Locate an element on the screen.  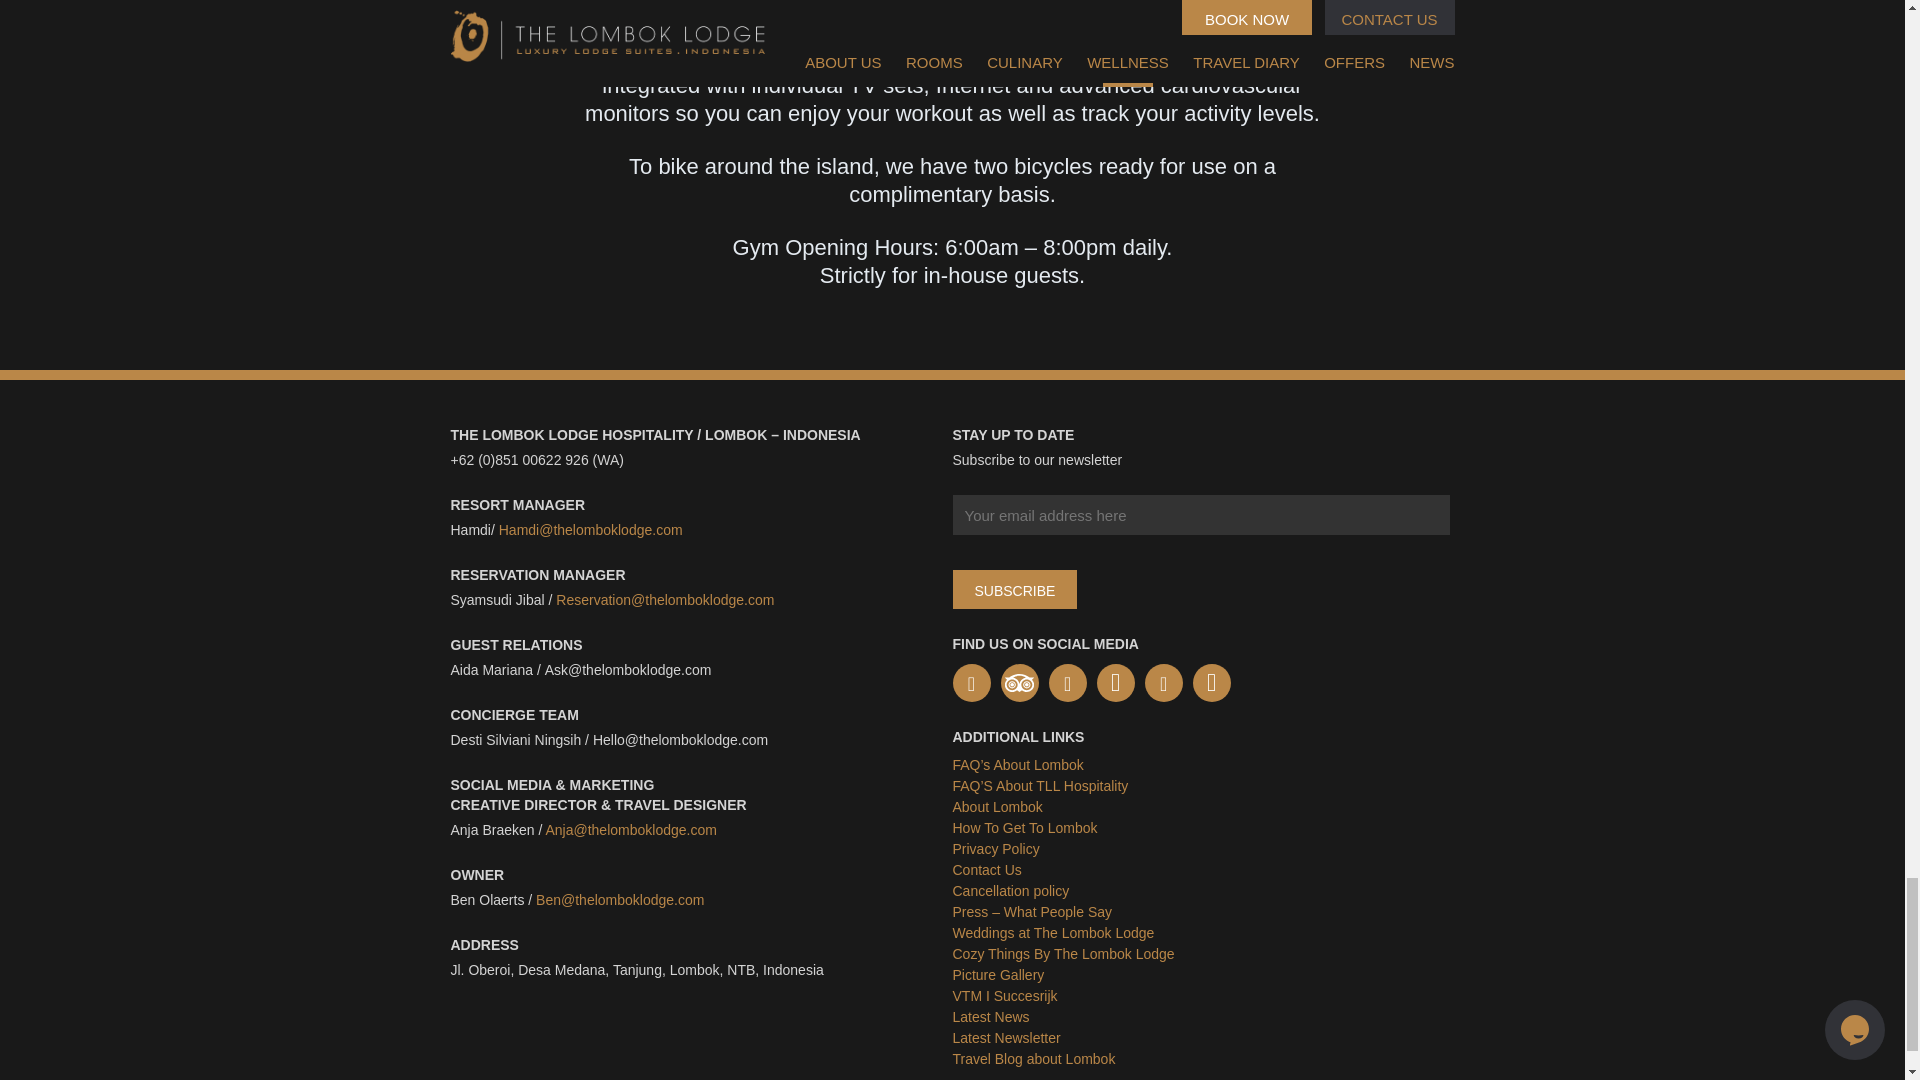
Facebook is located at coordinates (971, 683).